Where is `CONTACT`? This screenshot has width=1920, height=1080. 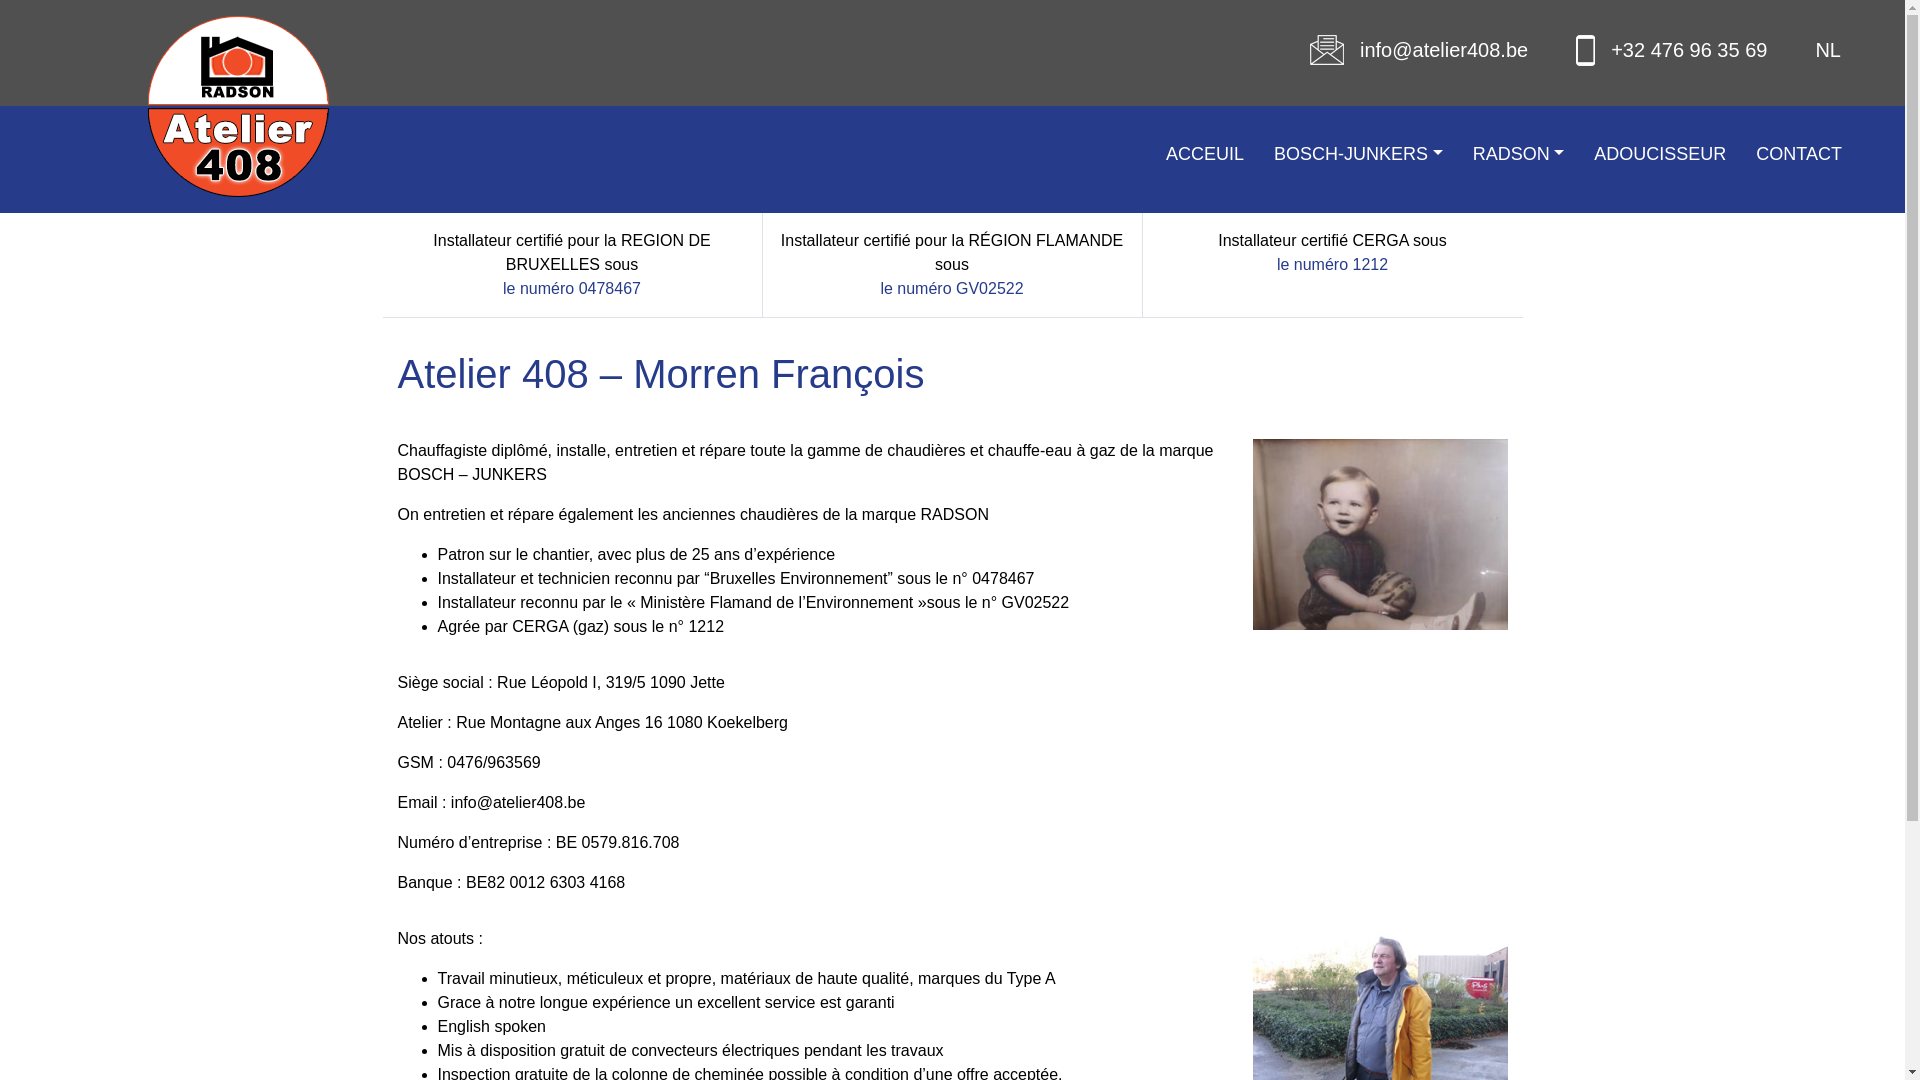 CONTACT is located at coordinates (1799, 154).